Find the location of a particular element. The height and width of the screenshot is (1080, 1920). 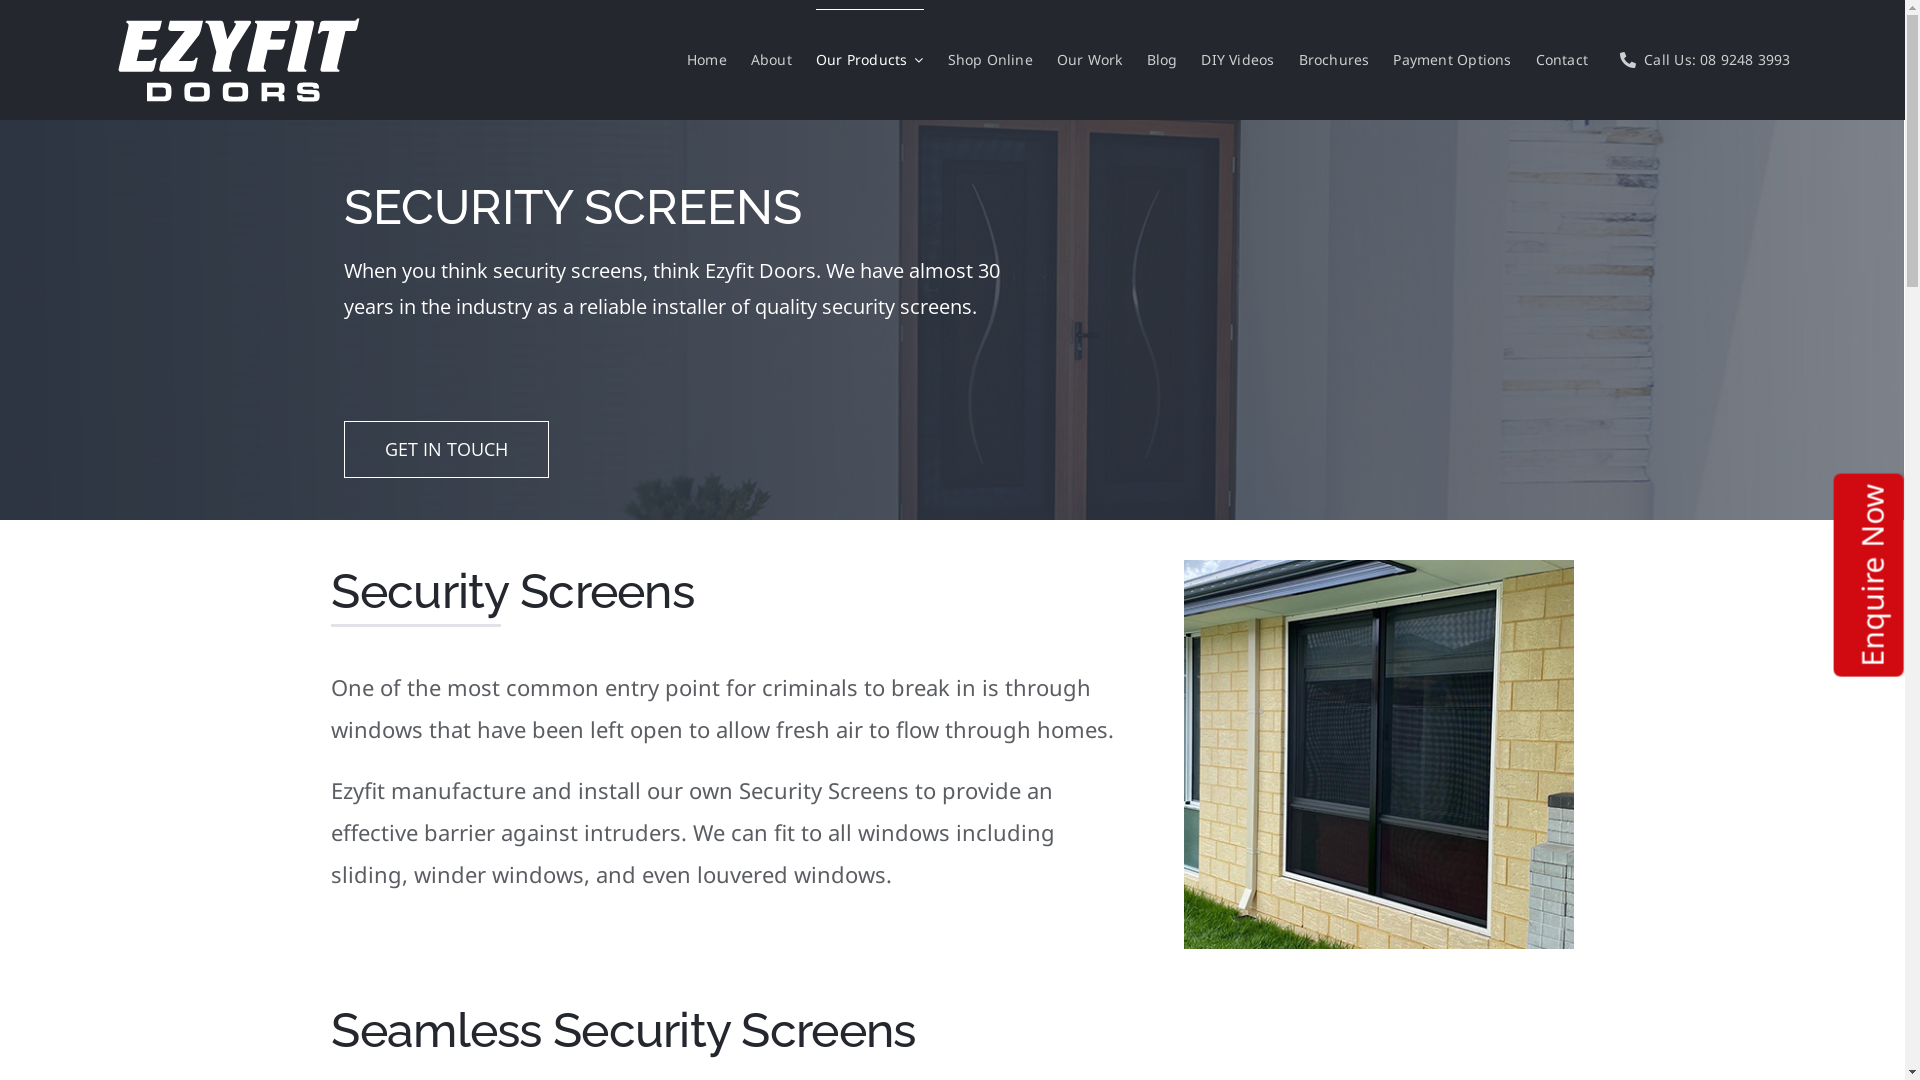

GET IN TOUCH is located at coordinates (446, 450).